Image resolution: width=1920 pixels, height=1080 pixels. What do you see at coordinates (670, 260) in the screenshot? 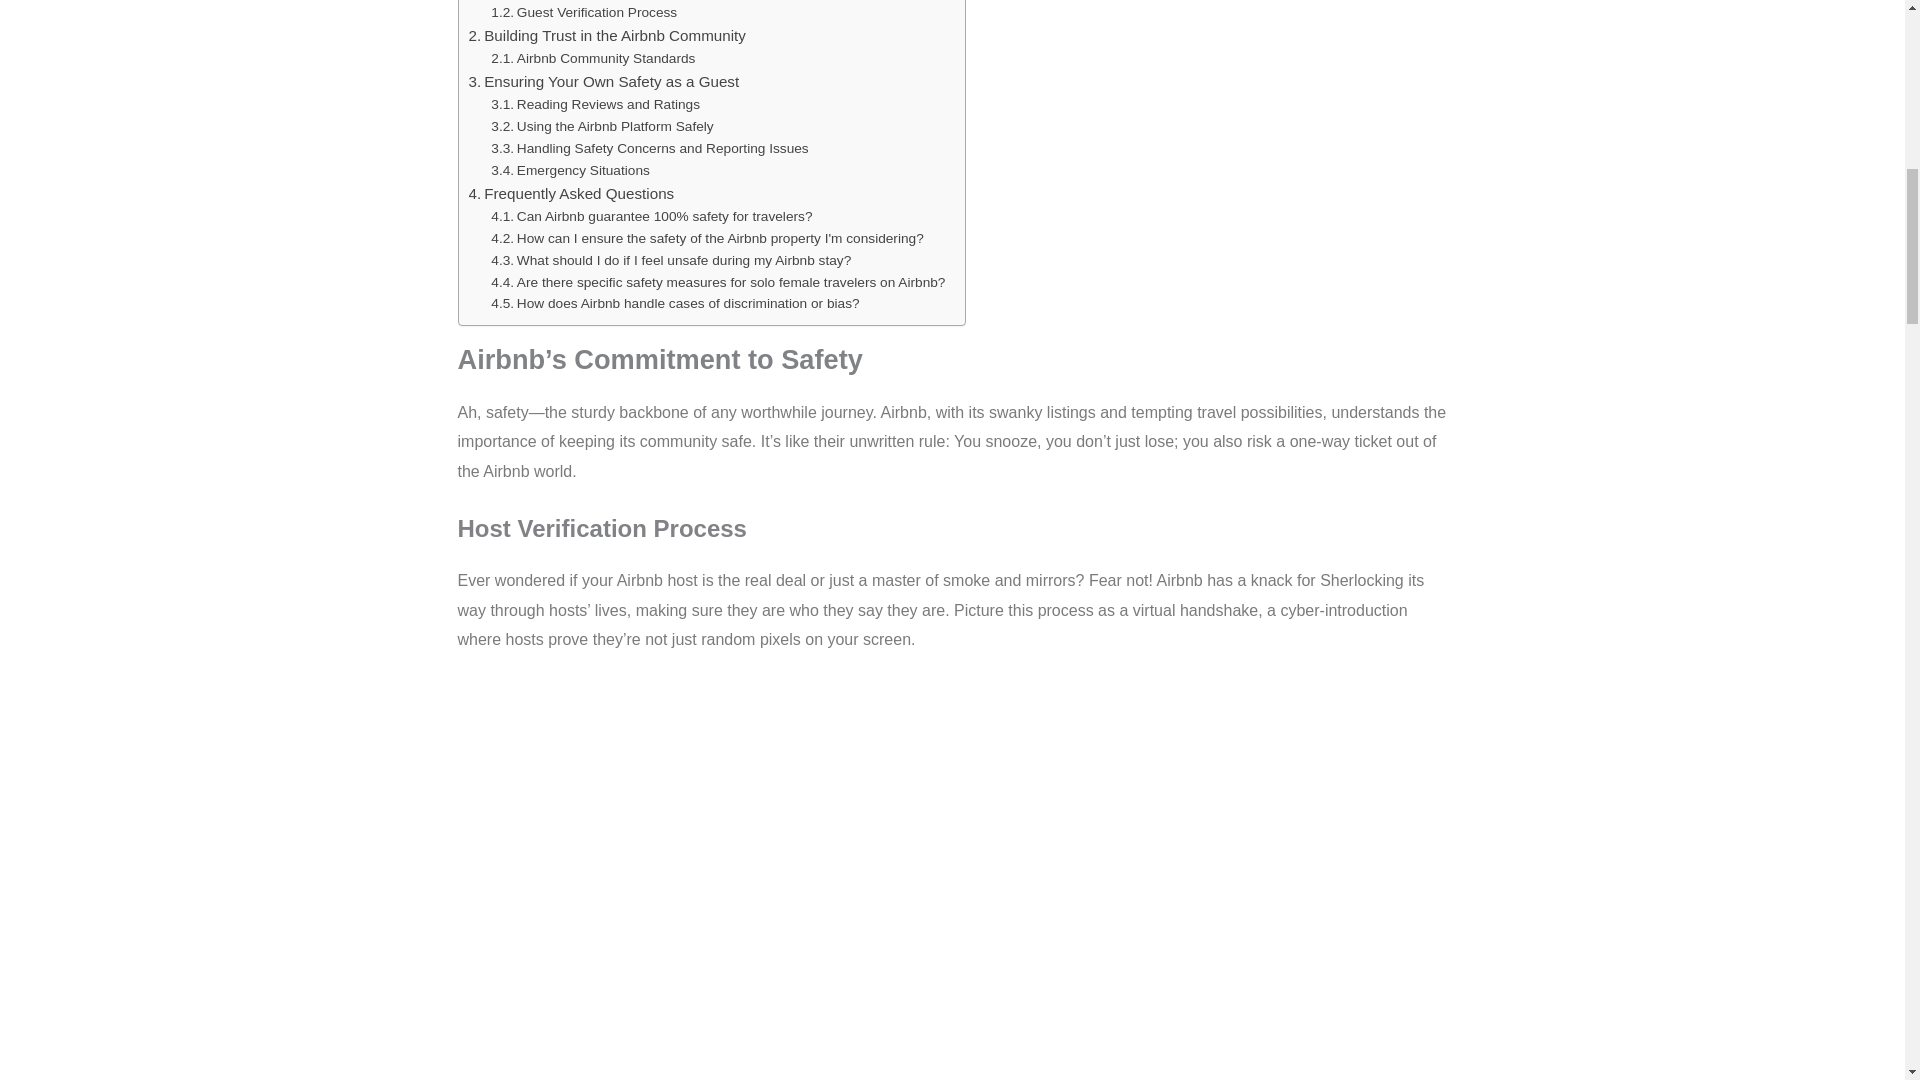
I see `What should I do if I feel unsafe during my Airbnb stay?` at bounding box center [670, 260].